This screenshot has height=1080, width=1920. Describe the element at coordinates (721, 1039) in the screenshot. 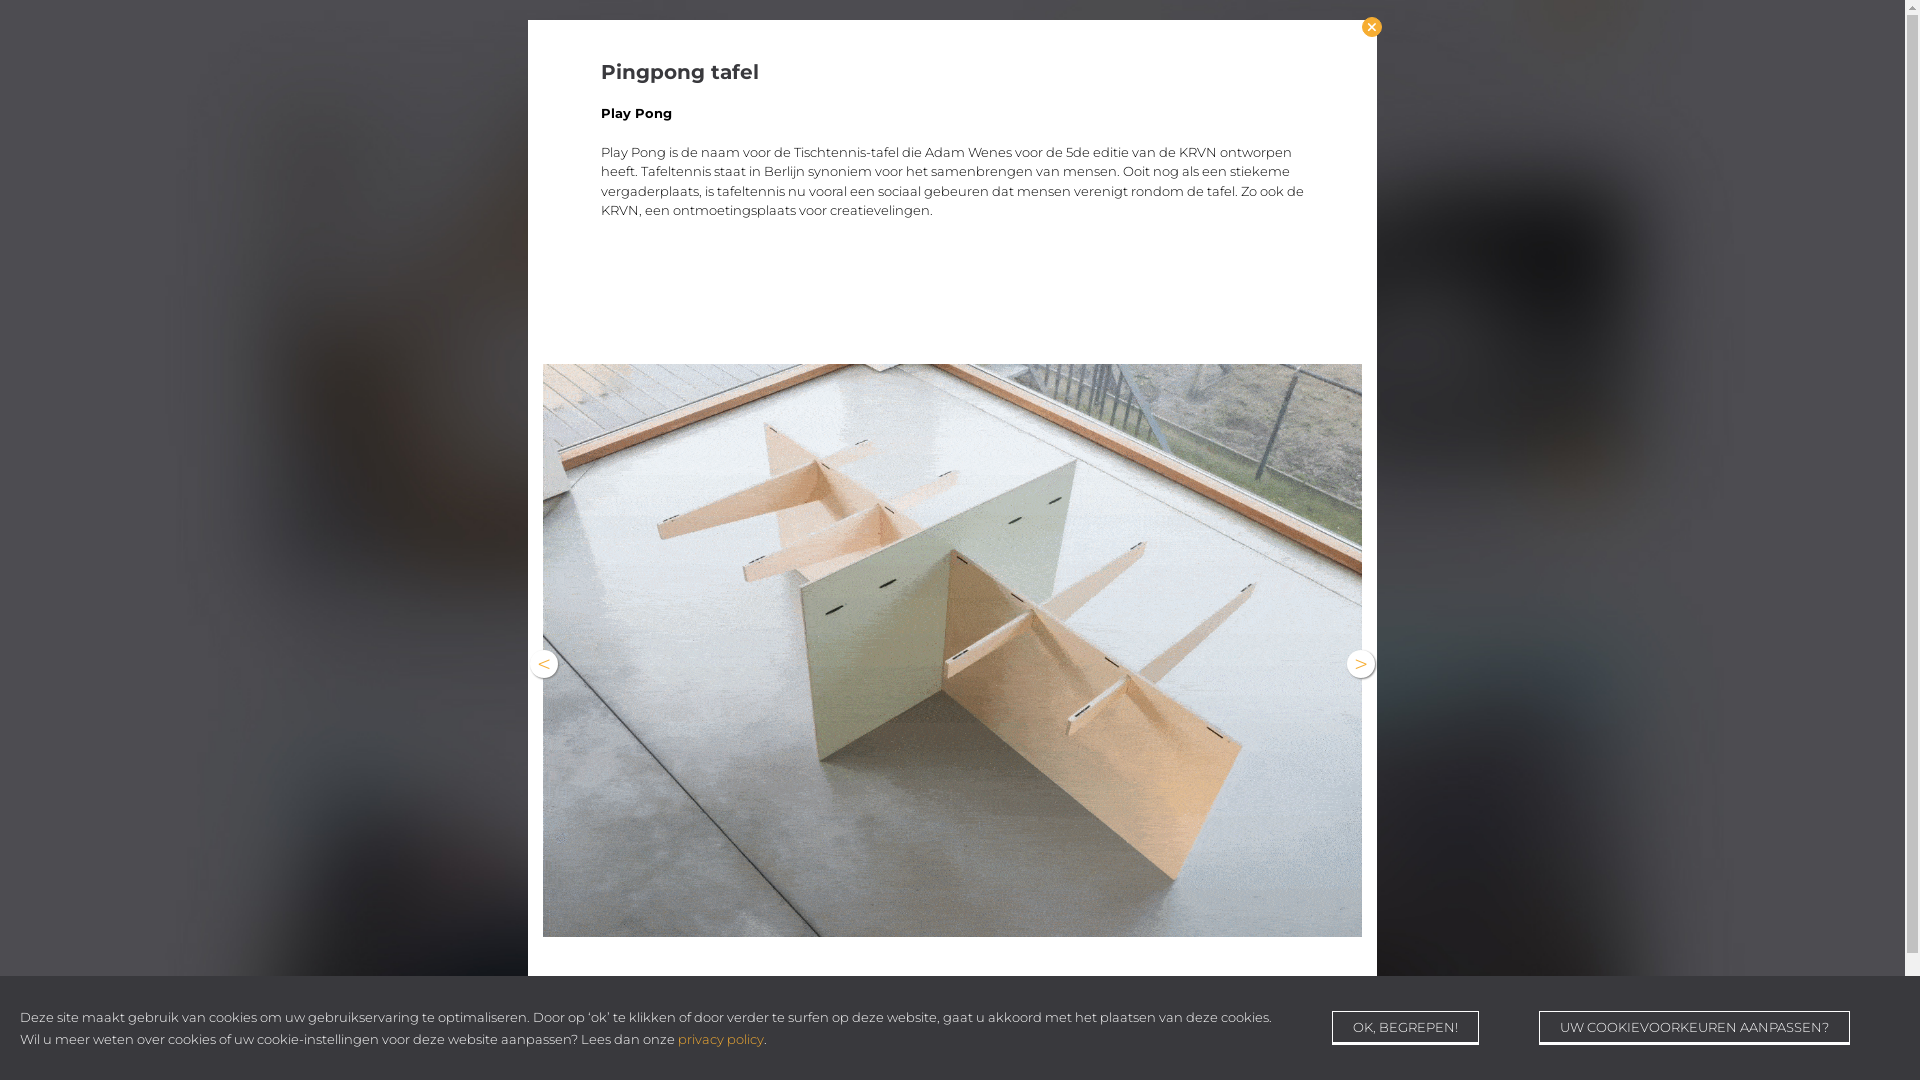

I see `privacy policy` at that location.